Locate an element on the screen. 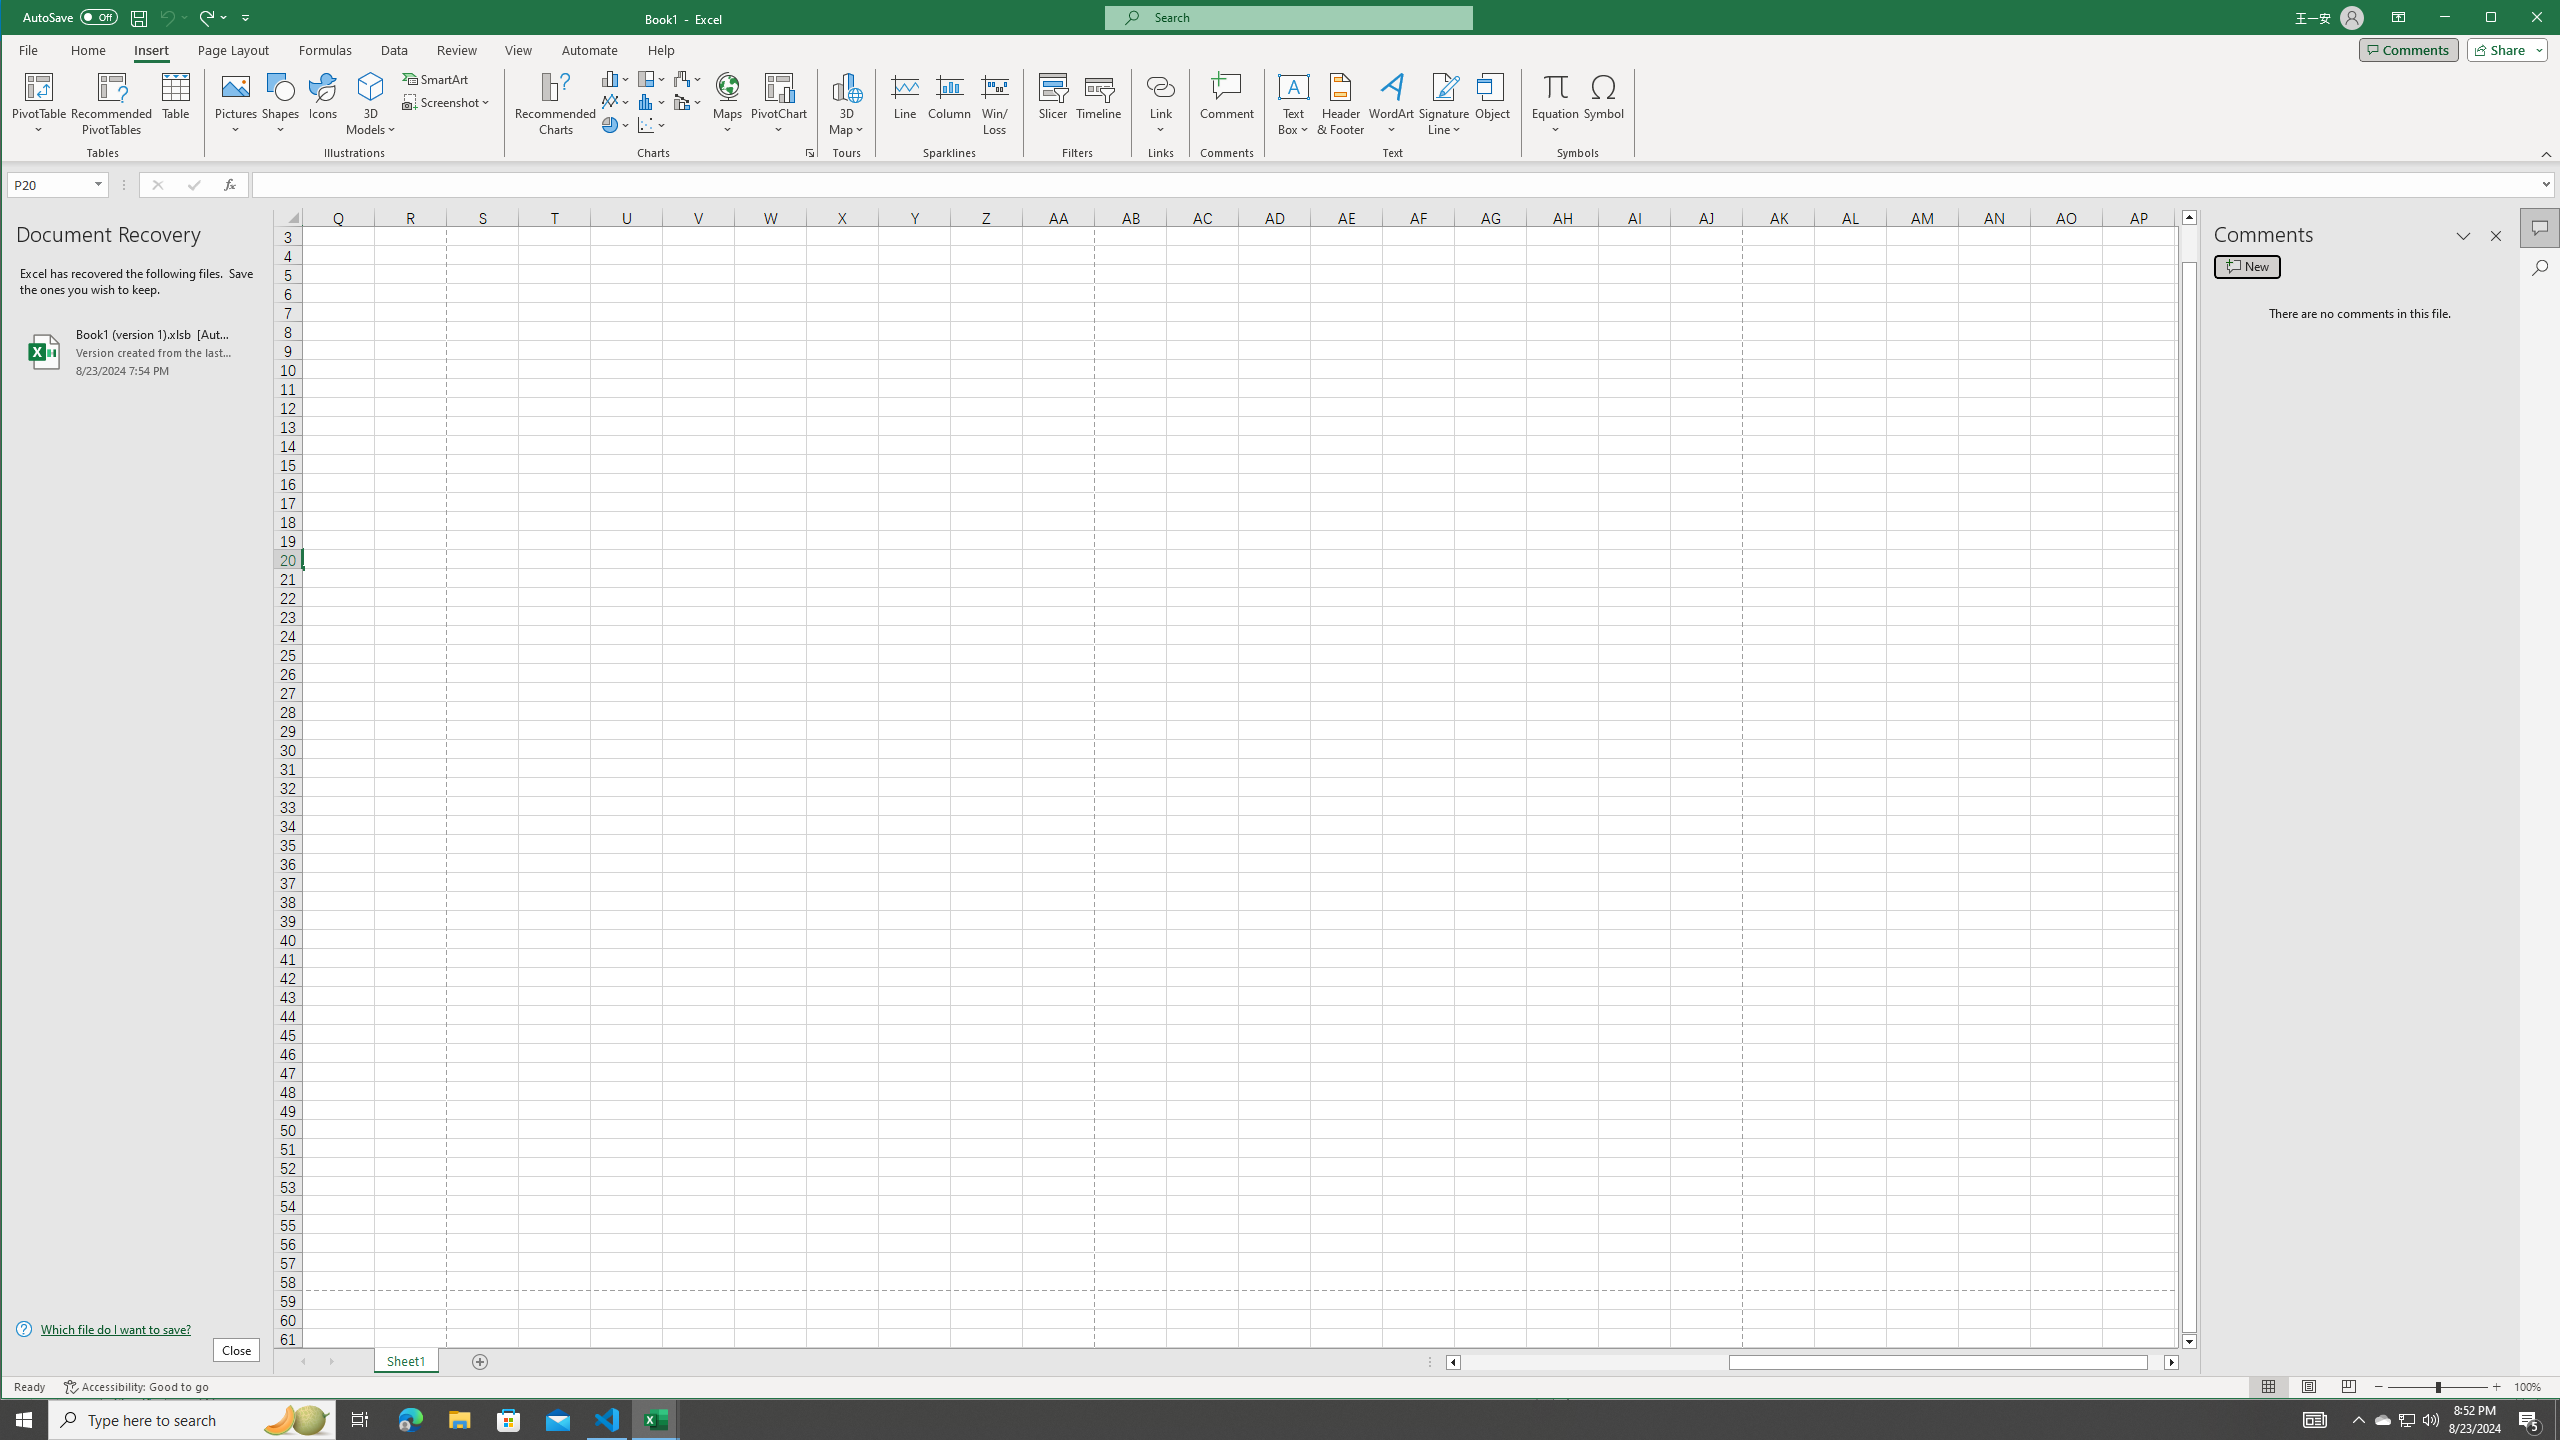 The width and height of the screenshot is (2560, 1440). Comment is located at coordinates (1227, 104).